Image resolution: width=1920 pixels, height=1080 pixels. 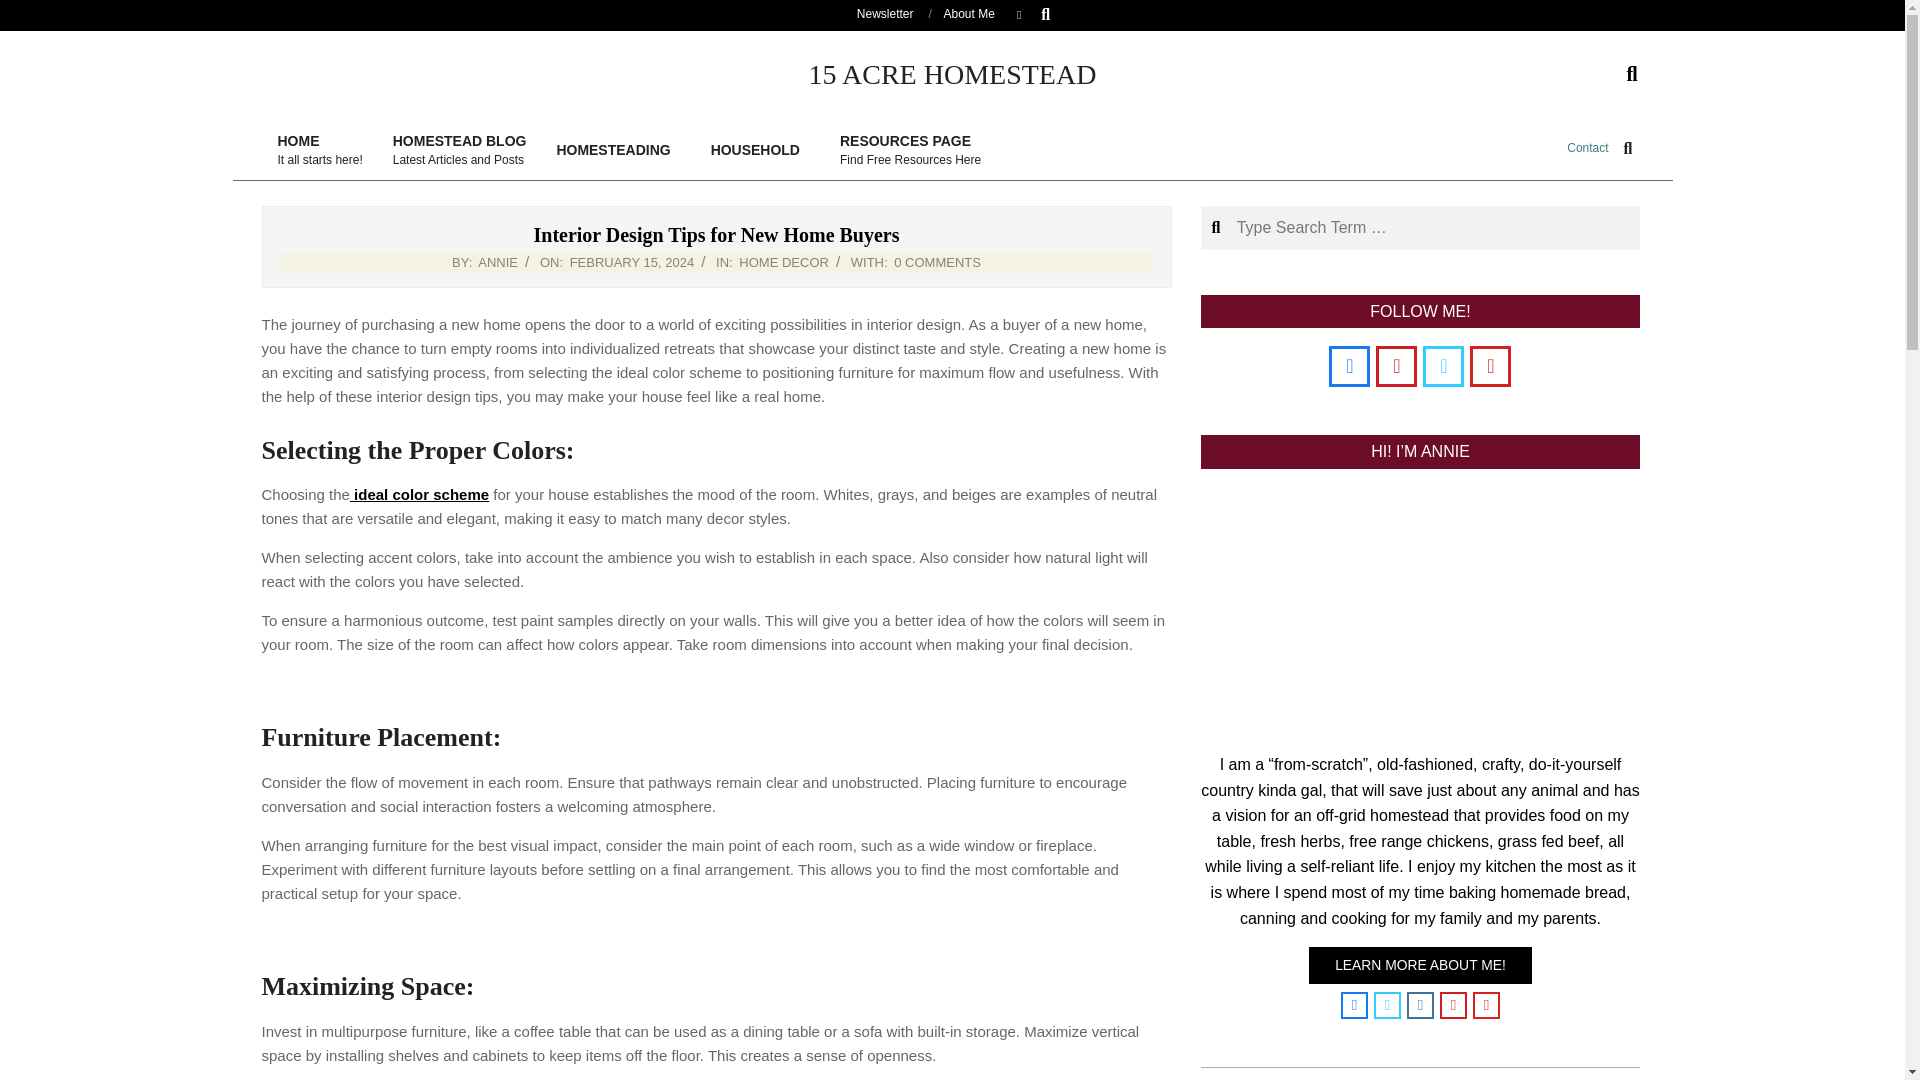 I want to click on ideal color scheme, so click(x=419, y=494).